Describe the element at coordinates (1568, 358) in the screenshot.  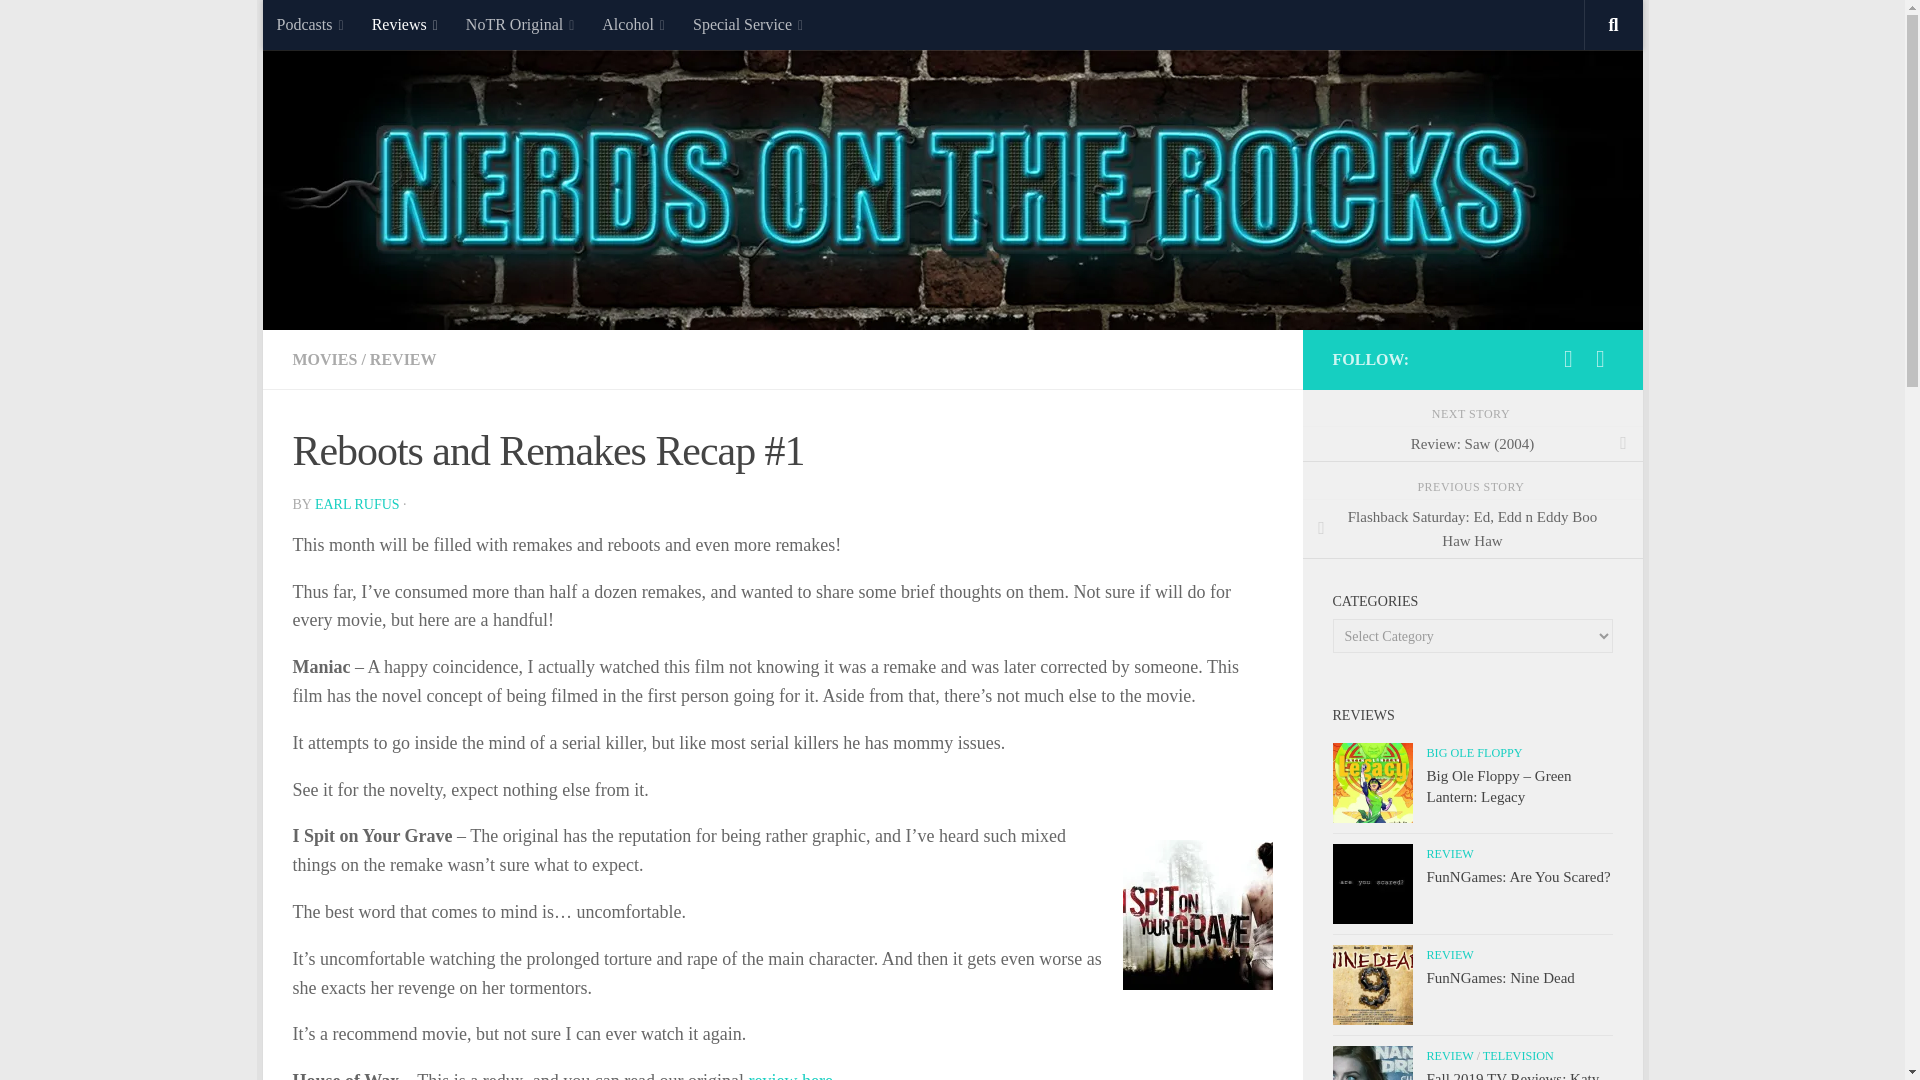
I see `Follow us on Twitter-square` at that location.